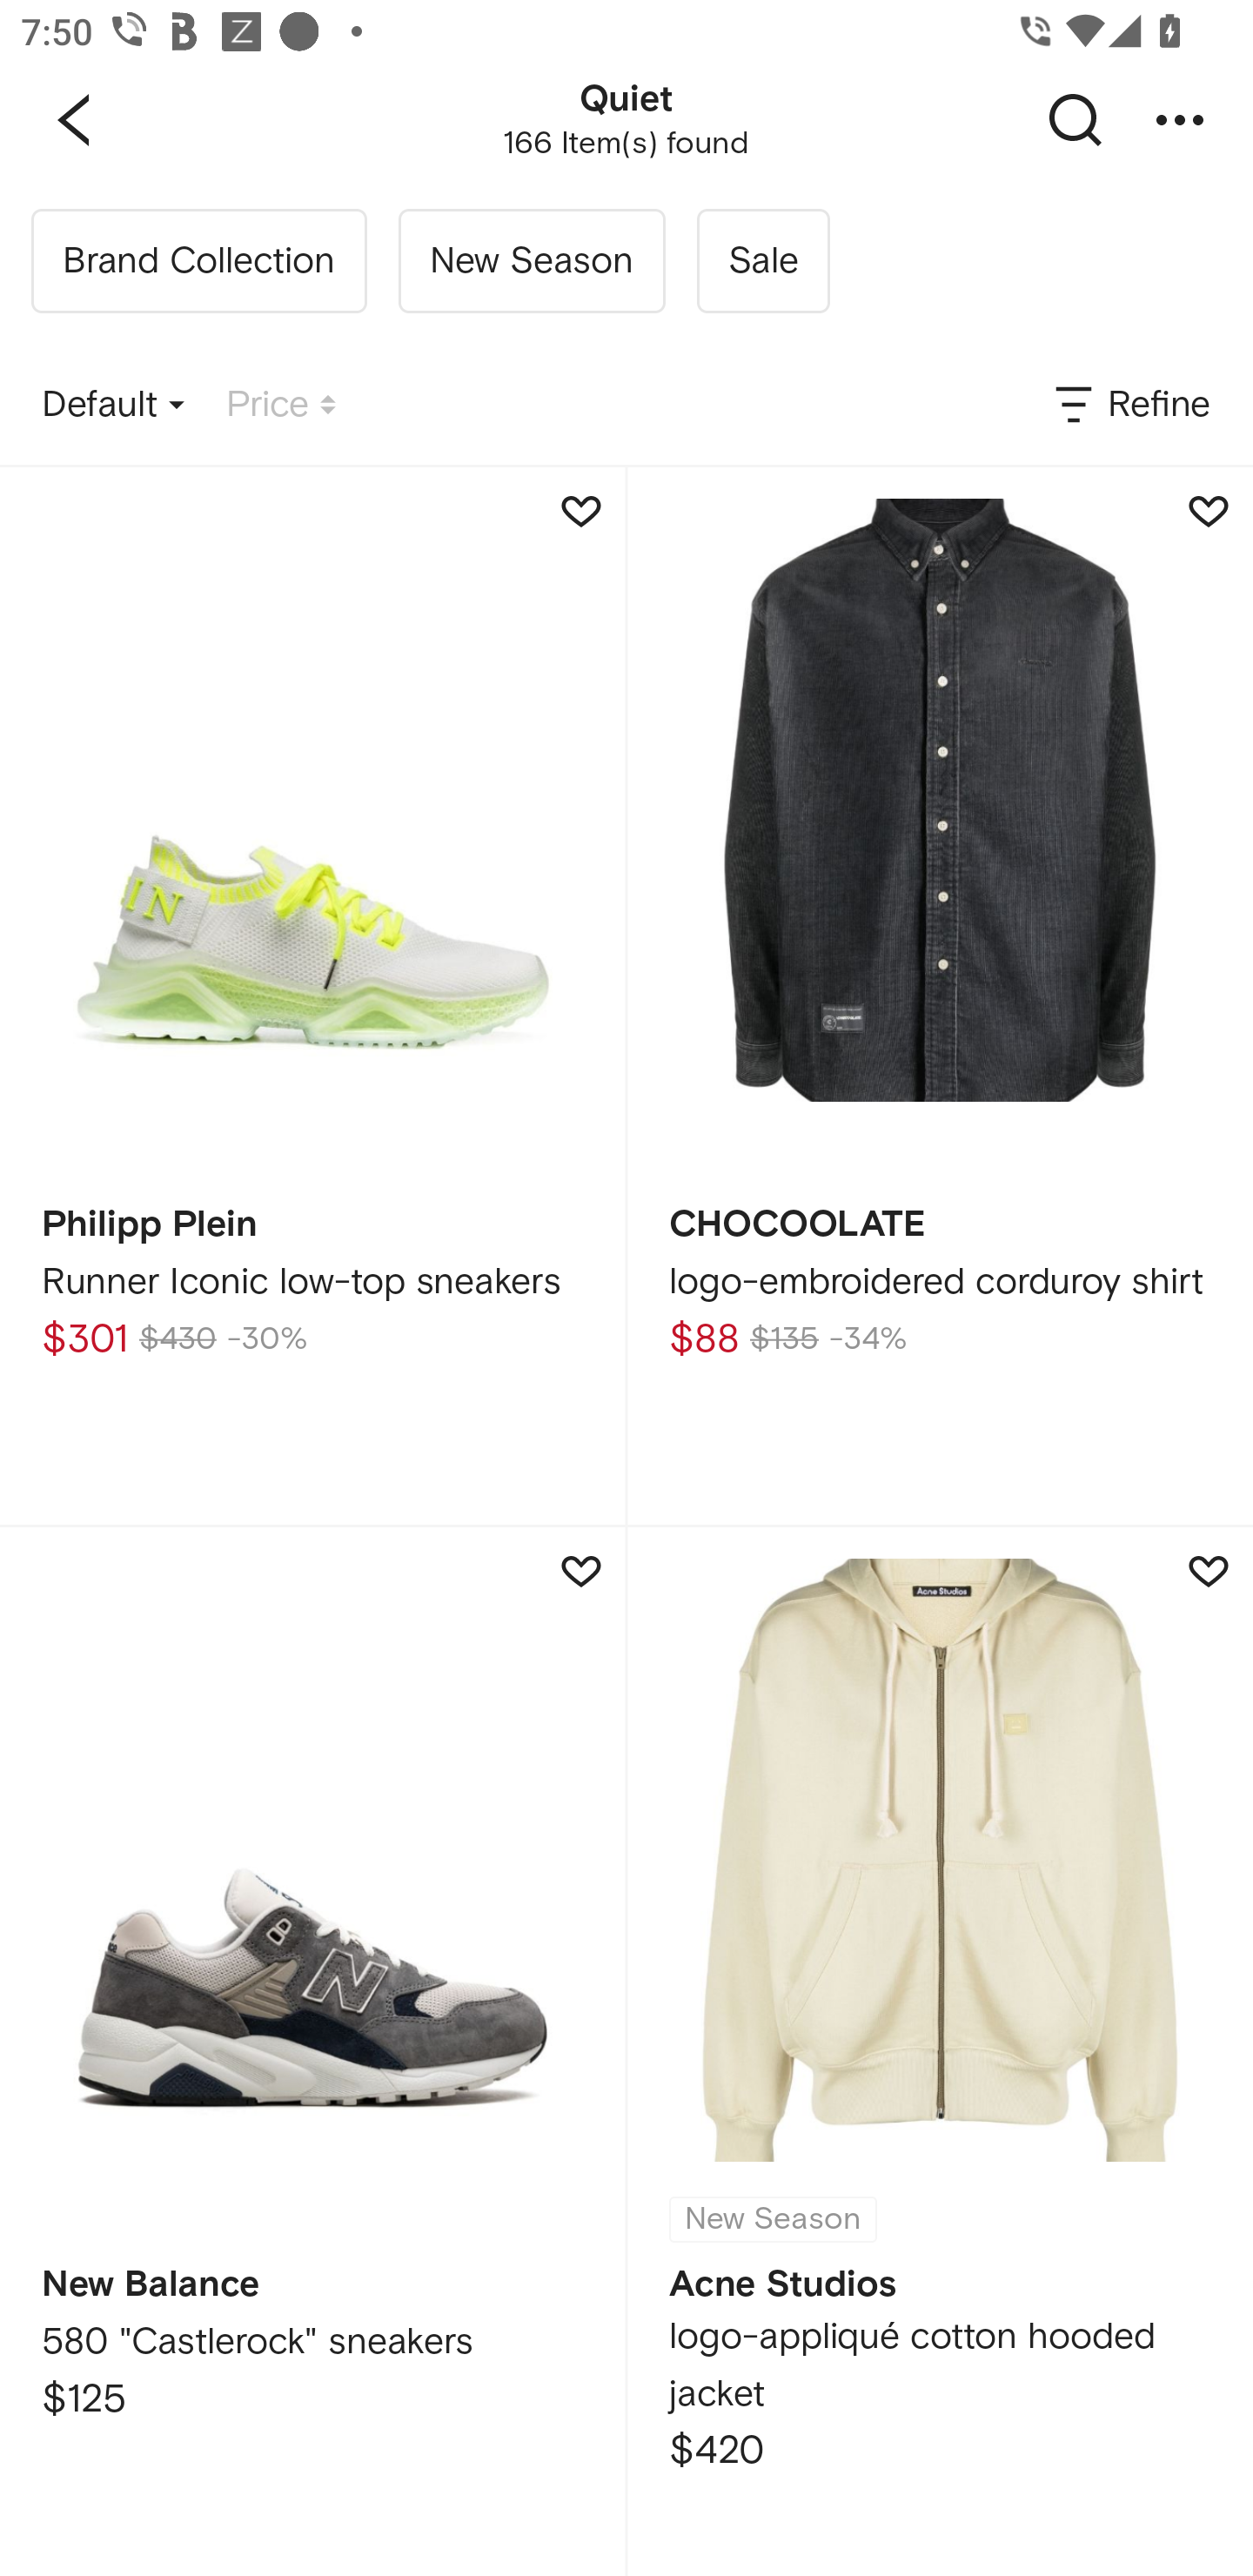 This screenshot has width=1253, height=2576. I want to click on New Balance 580 "Castlerock" sneakers $125, so click(312, 2052).